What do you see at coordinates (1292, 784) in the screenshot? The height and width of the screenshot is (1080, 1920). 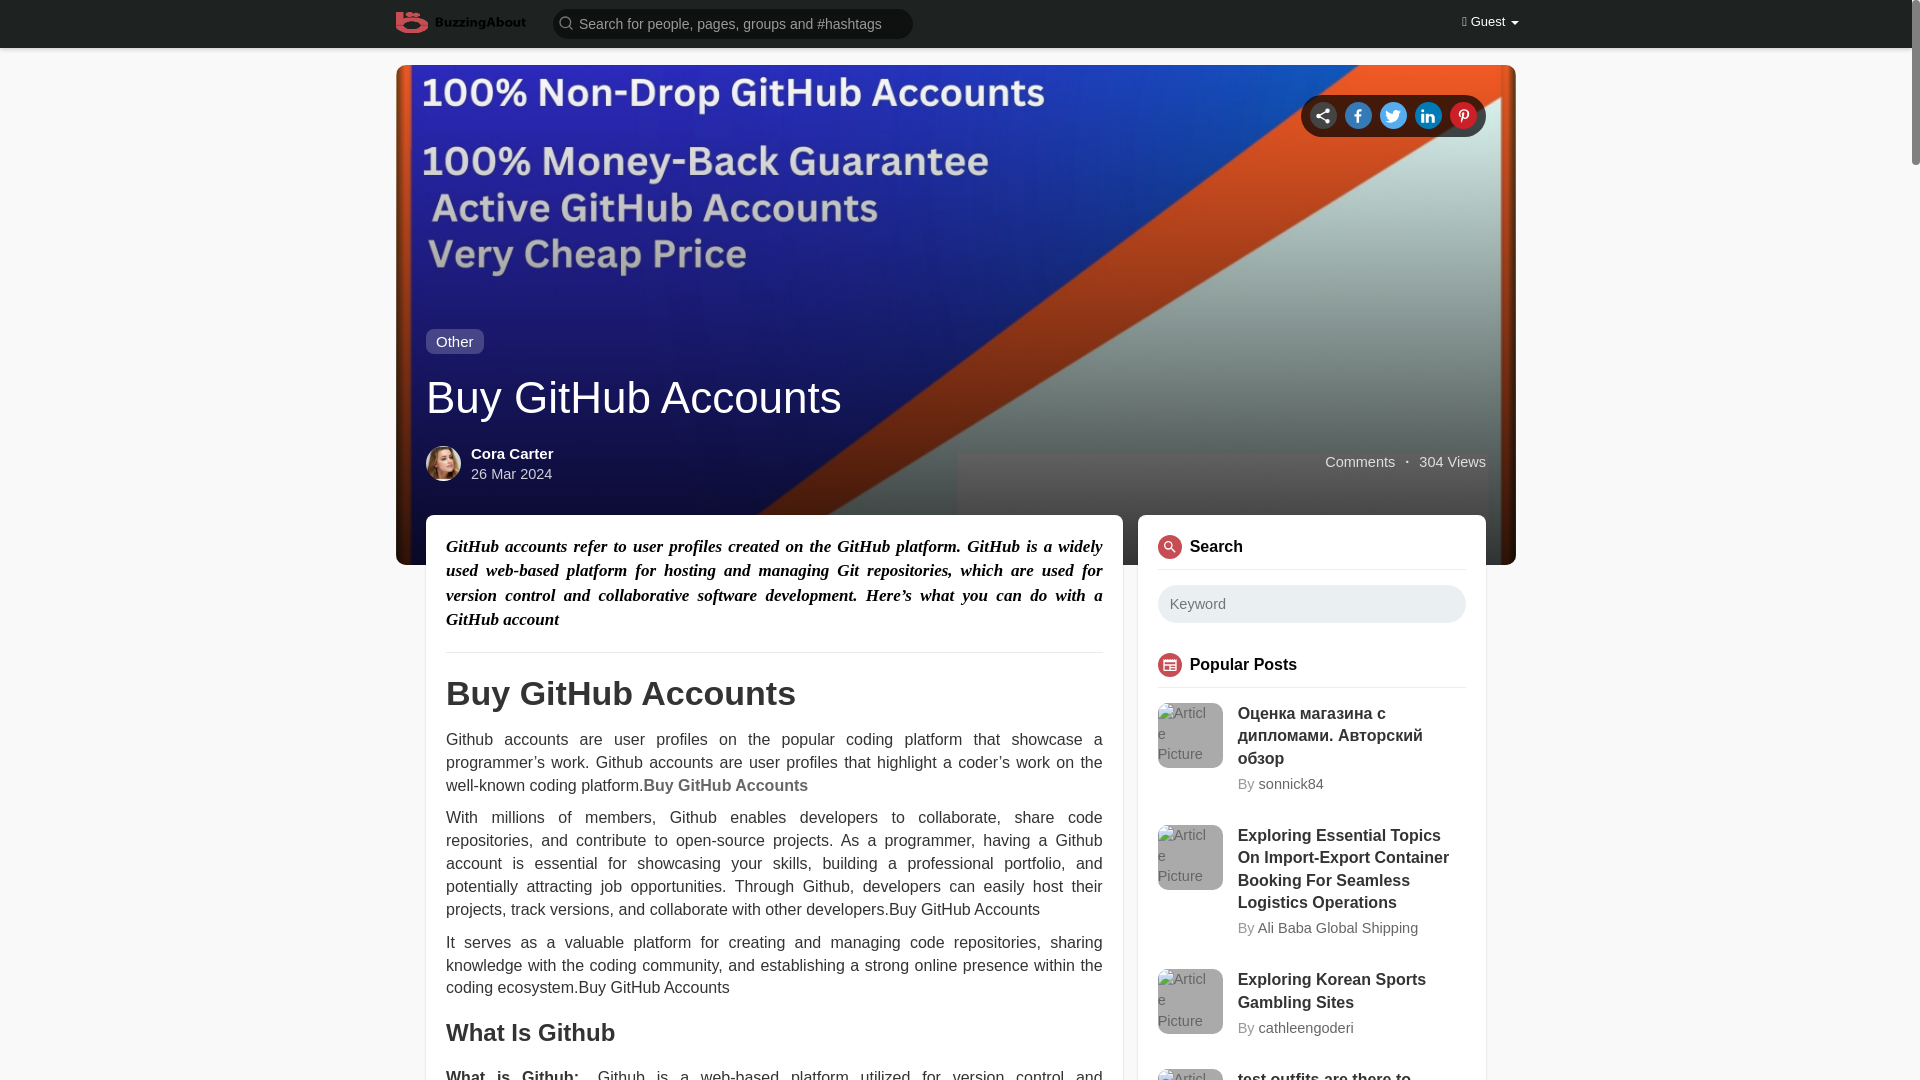 I see `sonnick84` at bounding box center [1292, 784].